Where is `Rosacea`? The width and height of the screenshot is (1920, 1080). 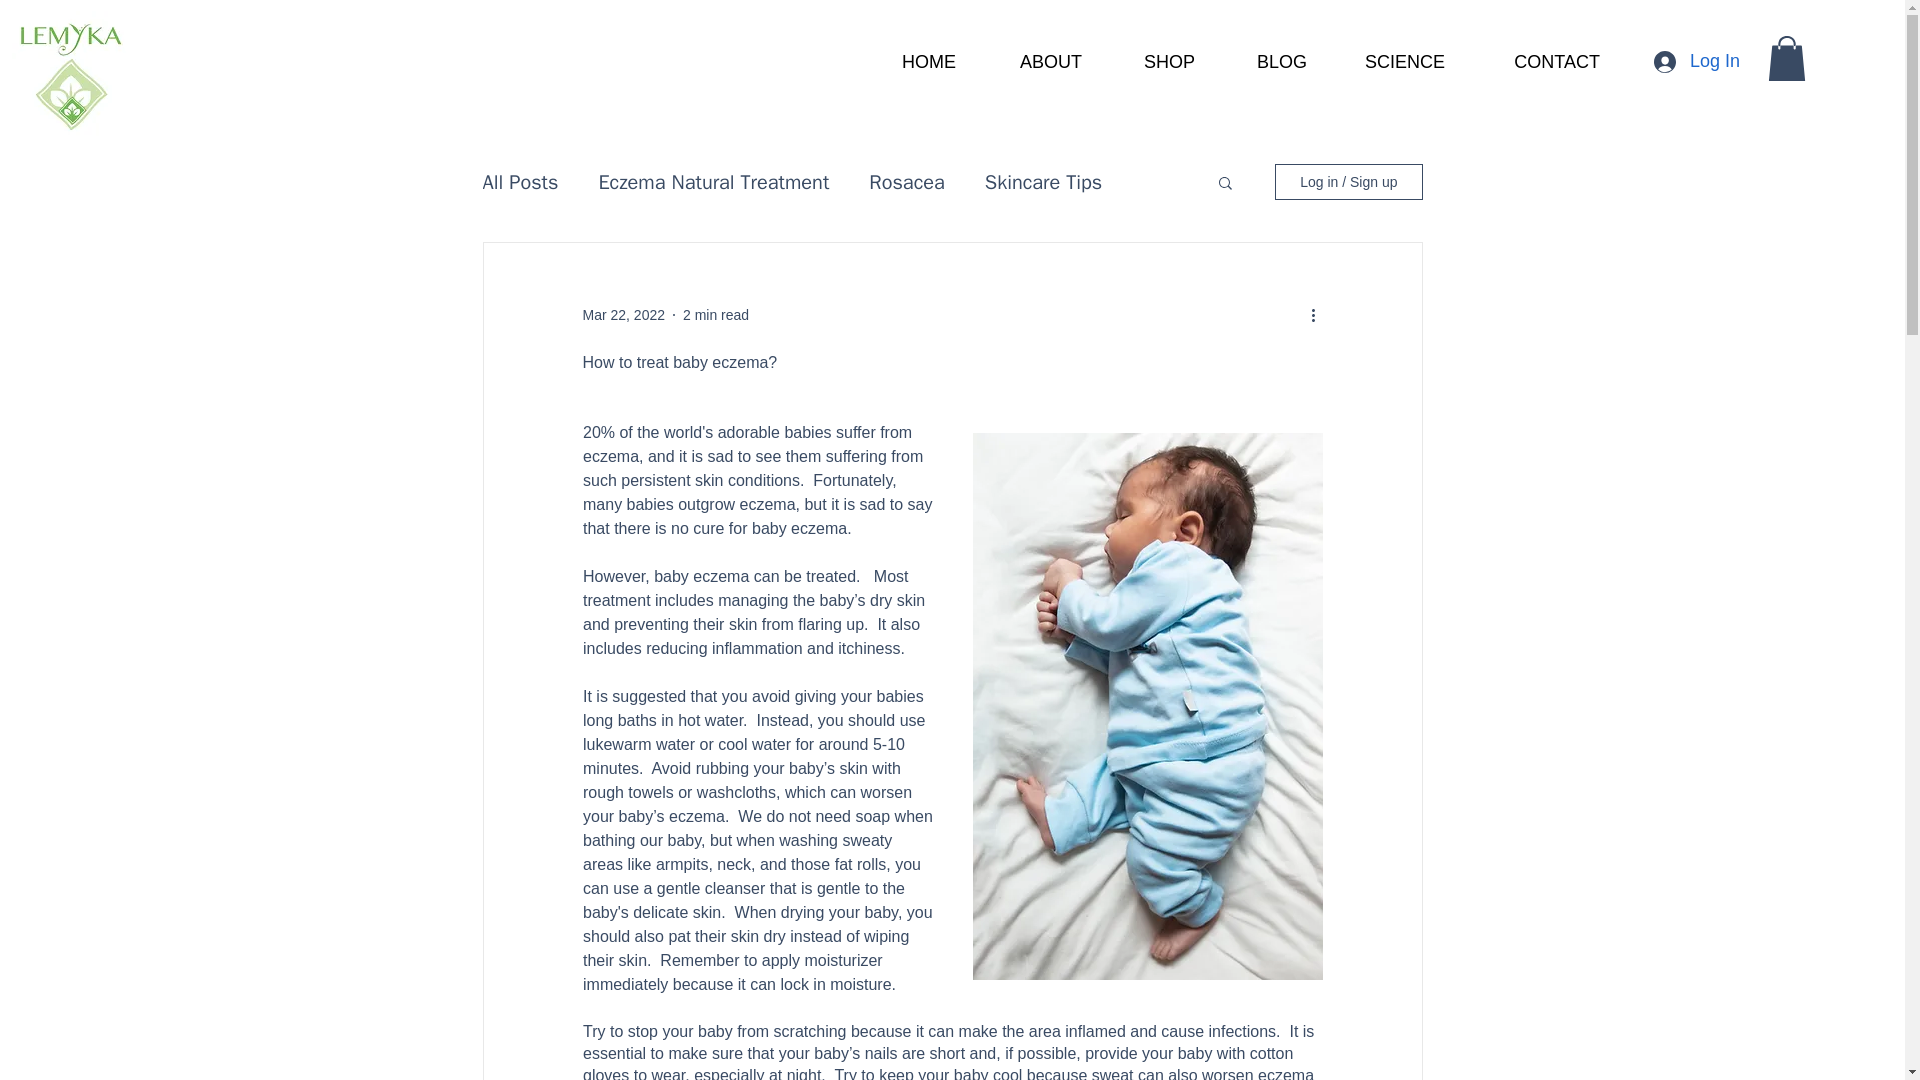 Rosacea is located at coordinates (906, 182).